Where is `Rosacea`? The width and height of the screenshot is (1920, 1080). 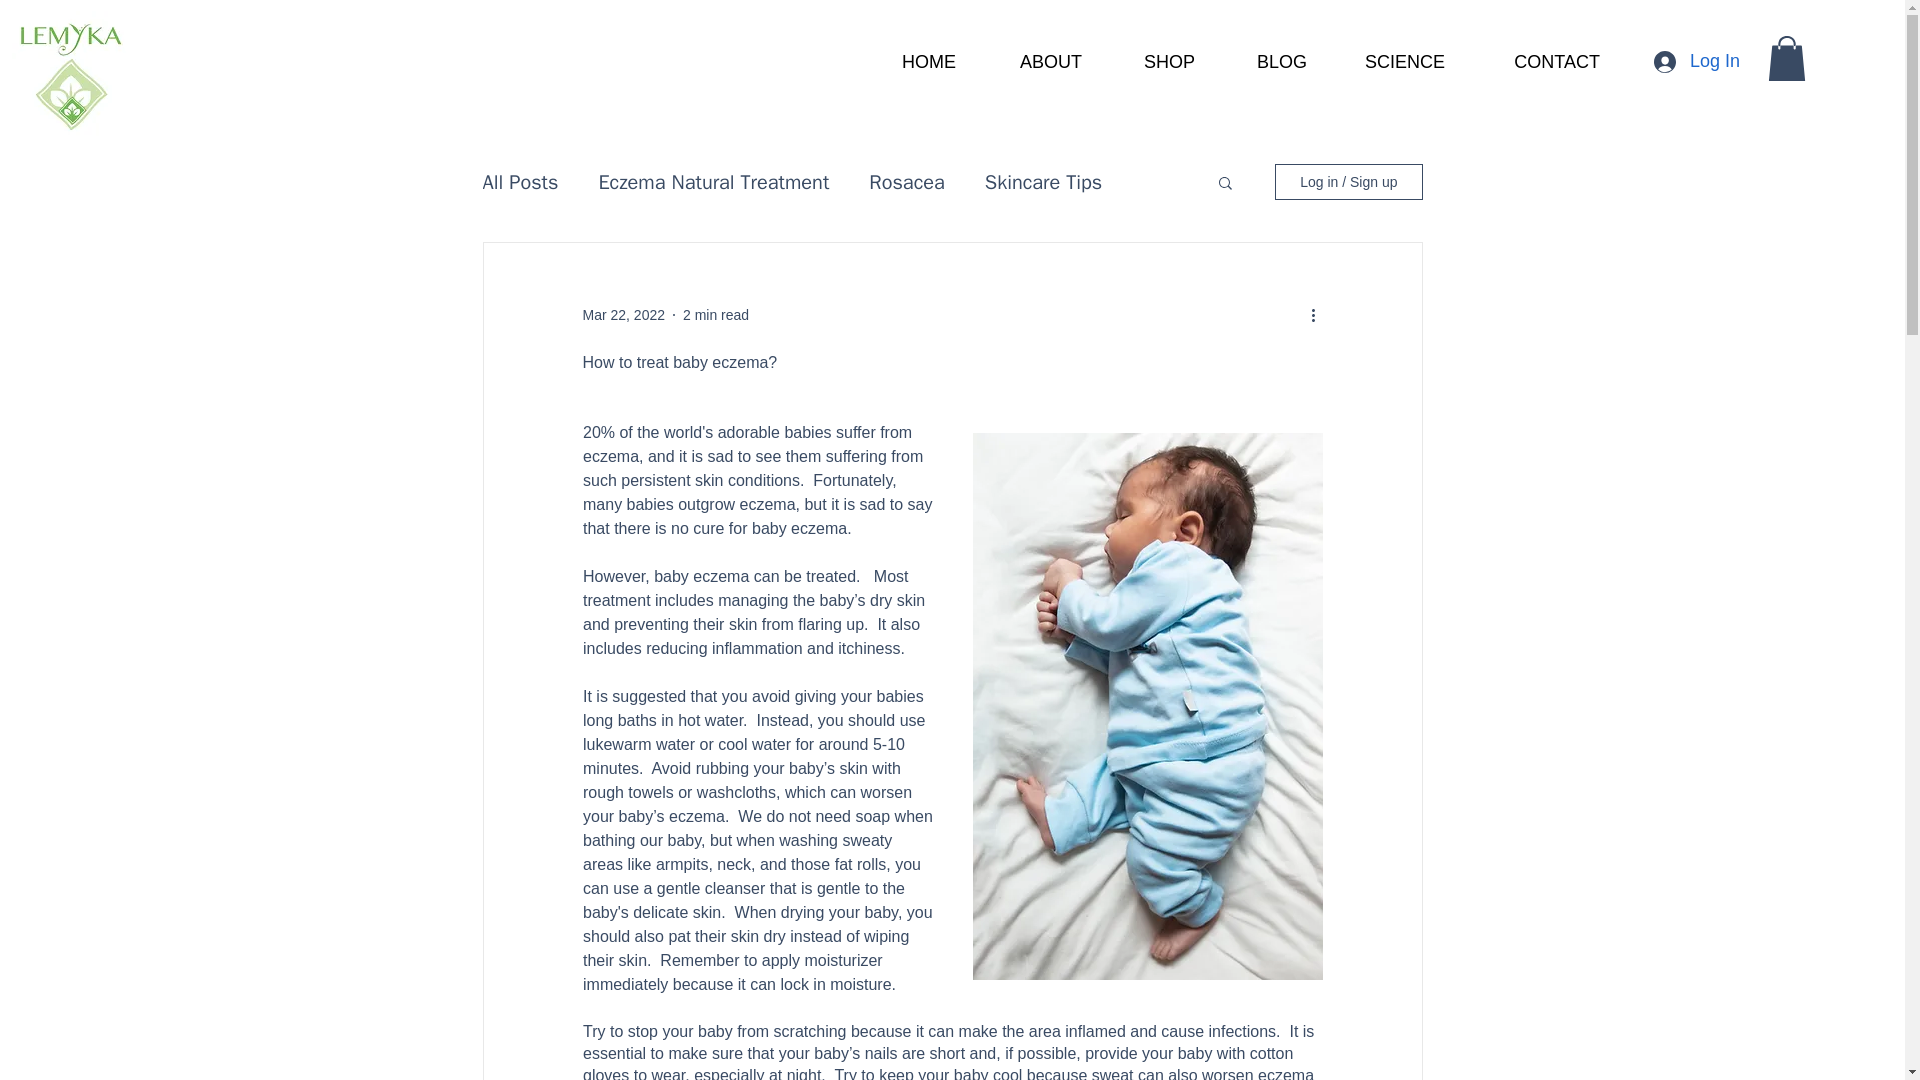 Rosacea is located at coordinates (906, 182).